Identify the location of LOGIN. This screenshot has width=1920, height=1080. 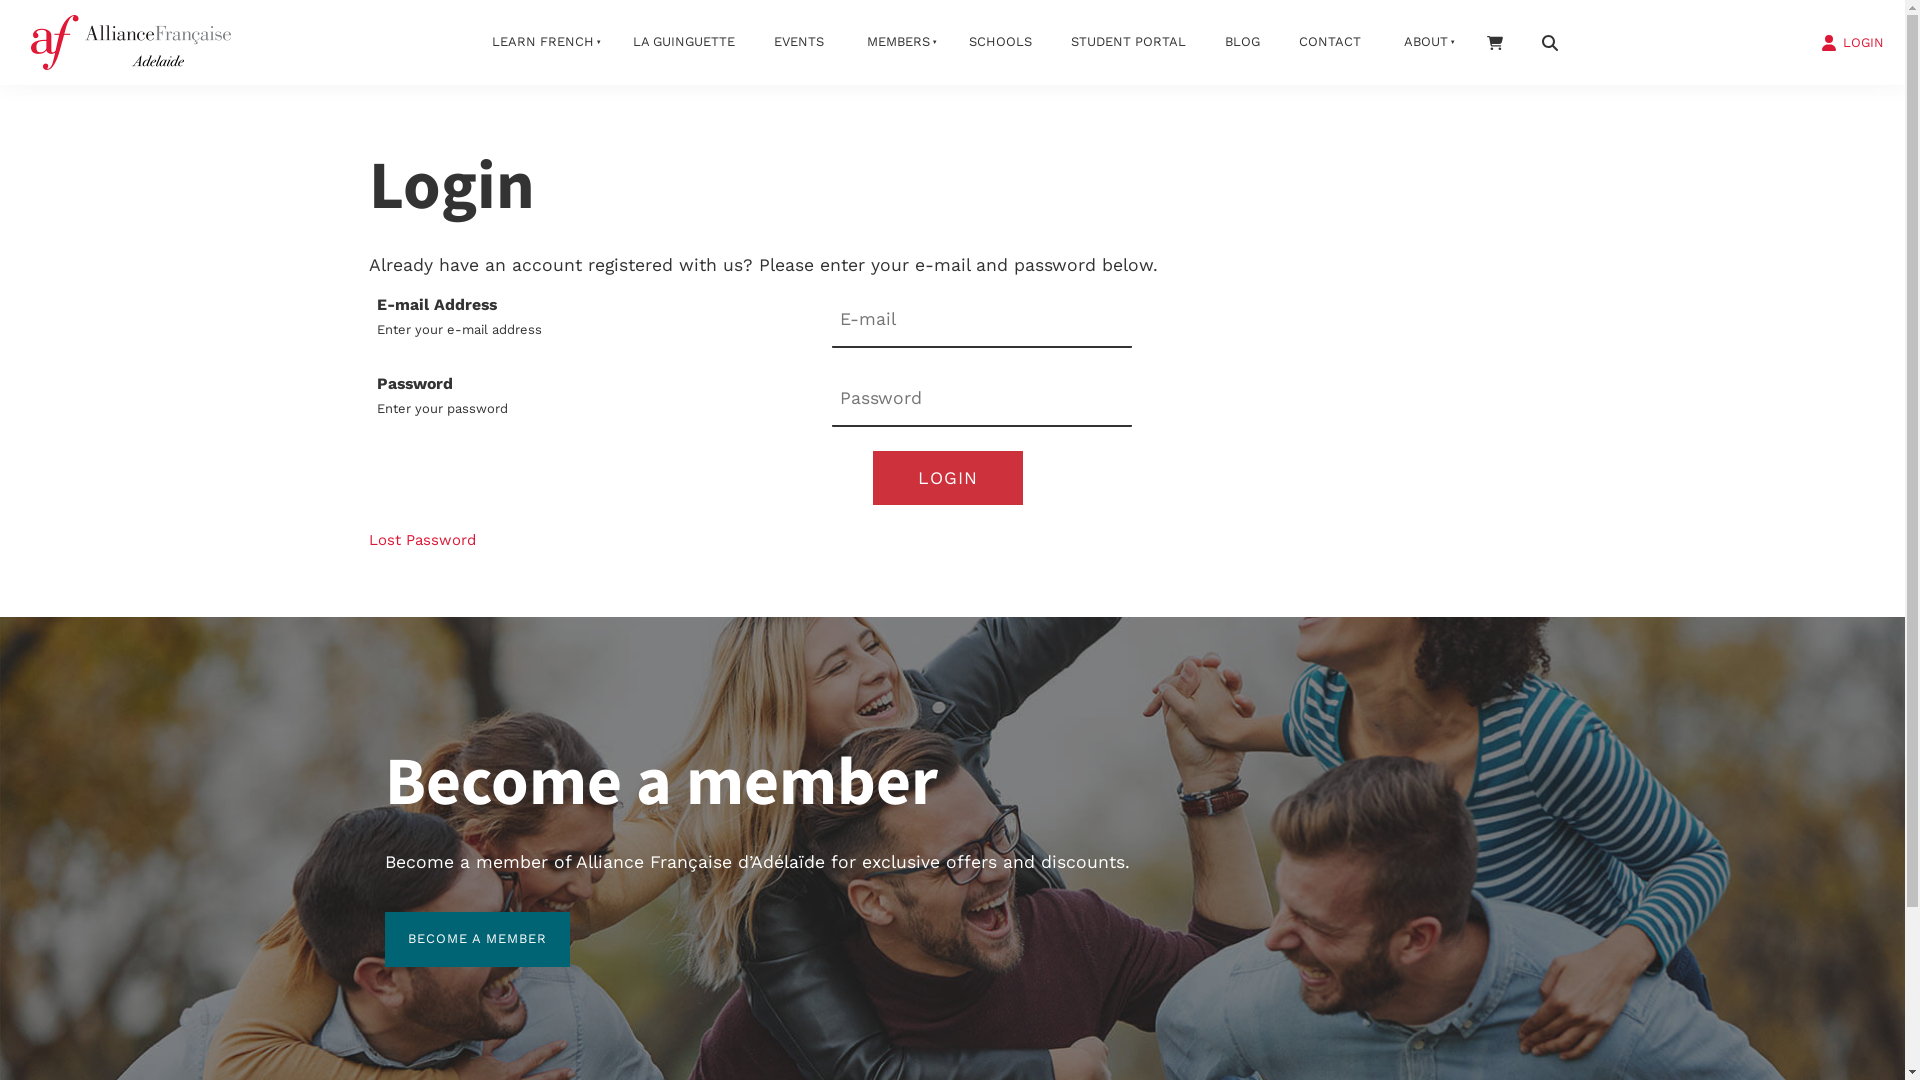
(947, 478).